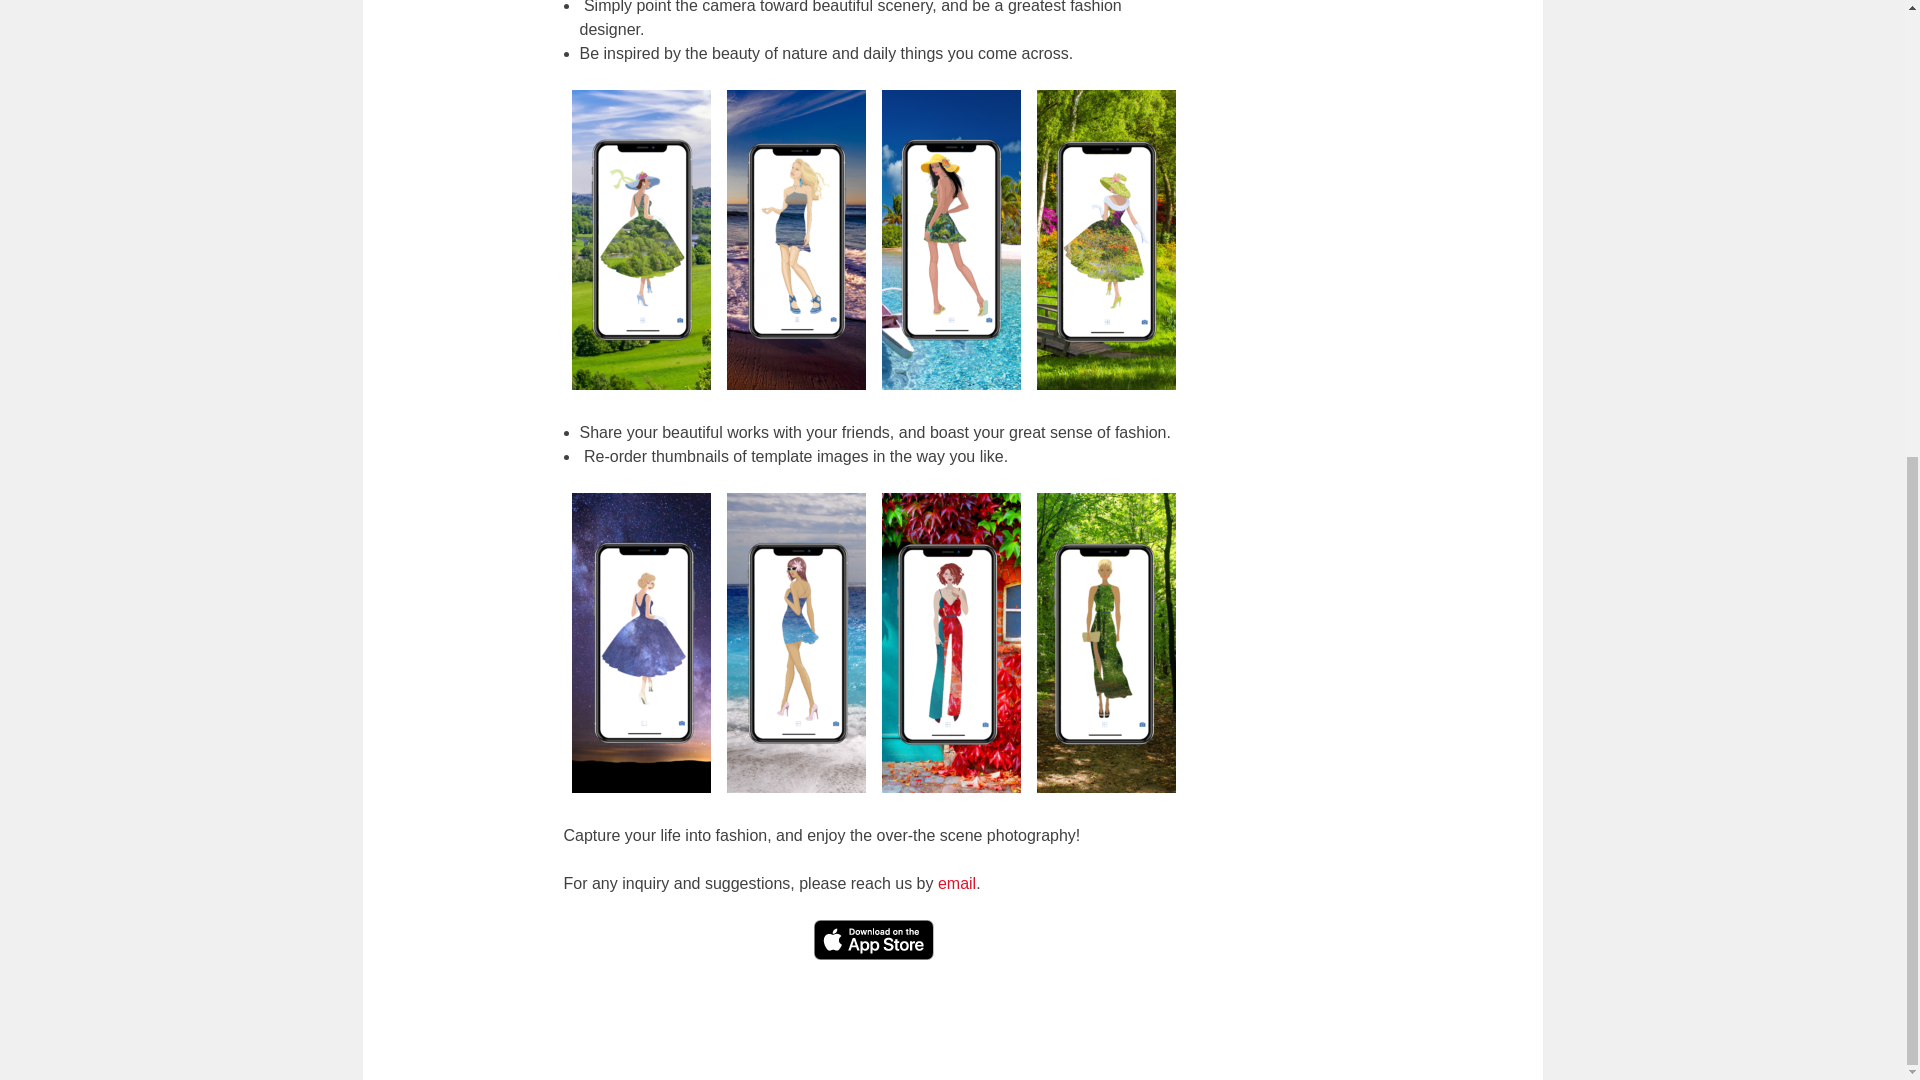 The image size is (1920, 1080). What do you see at coordinates (956, 883) in the screenshot?
I see `email` at bounding box center [956, 883].